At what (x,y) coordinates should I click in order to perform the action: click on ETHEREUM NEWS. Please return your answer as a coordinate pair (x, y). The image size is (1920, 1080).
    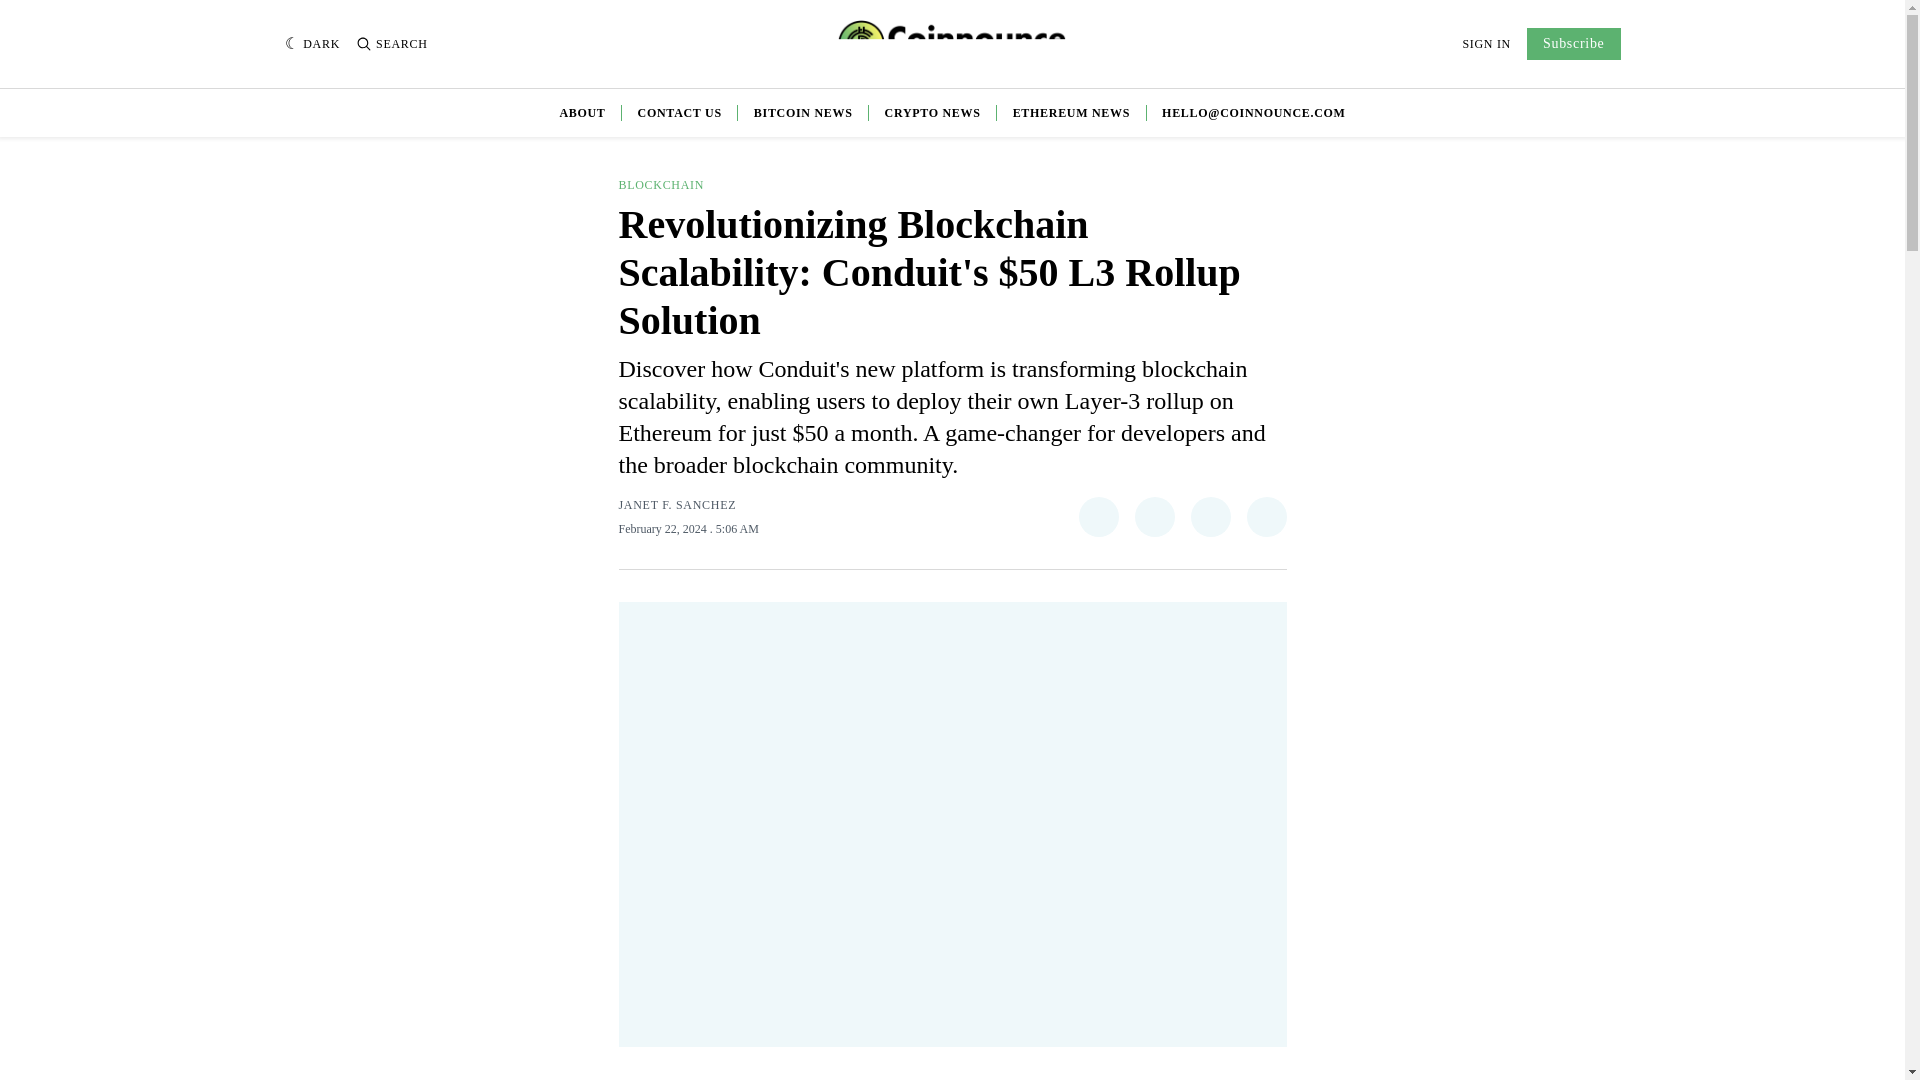
    Looking at the image, I should click on (1072, 112).